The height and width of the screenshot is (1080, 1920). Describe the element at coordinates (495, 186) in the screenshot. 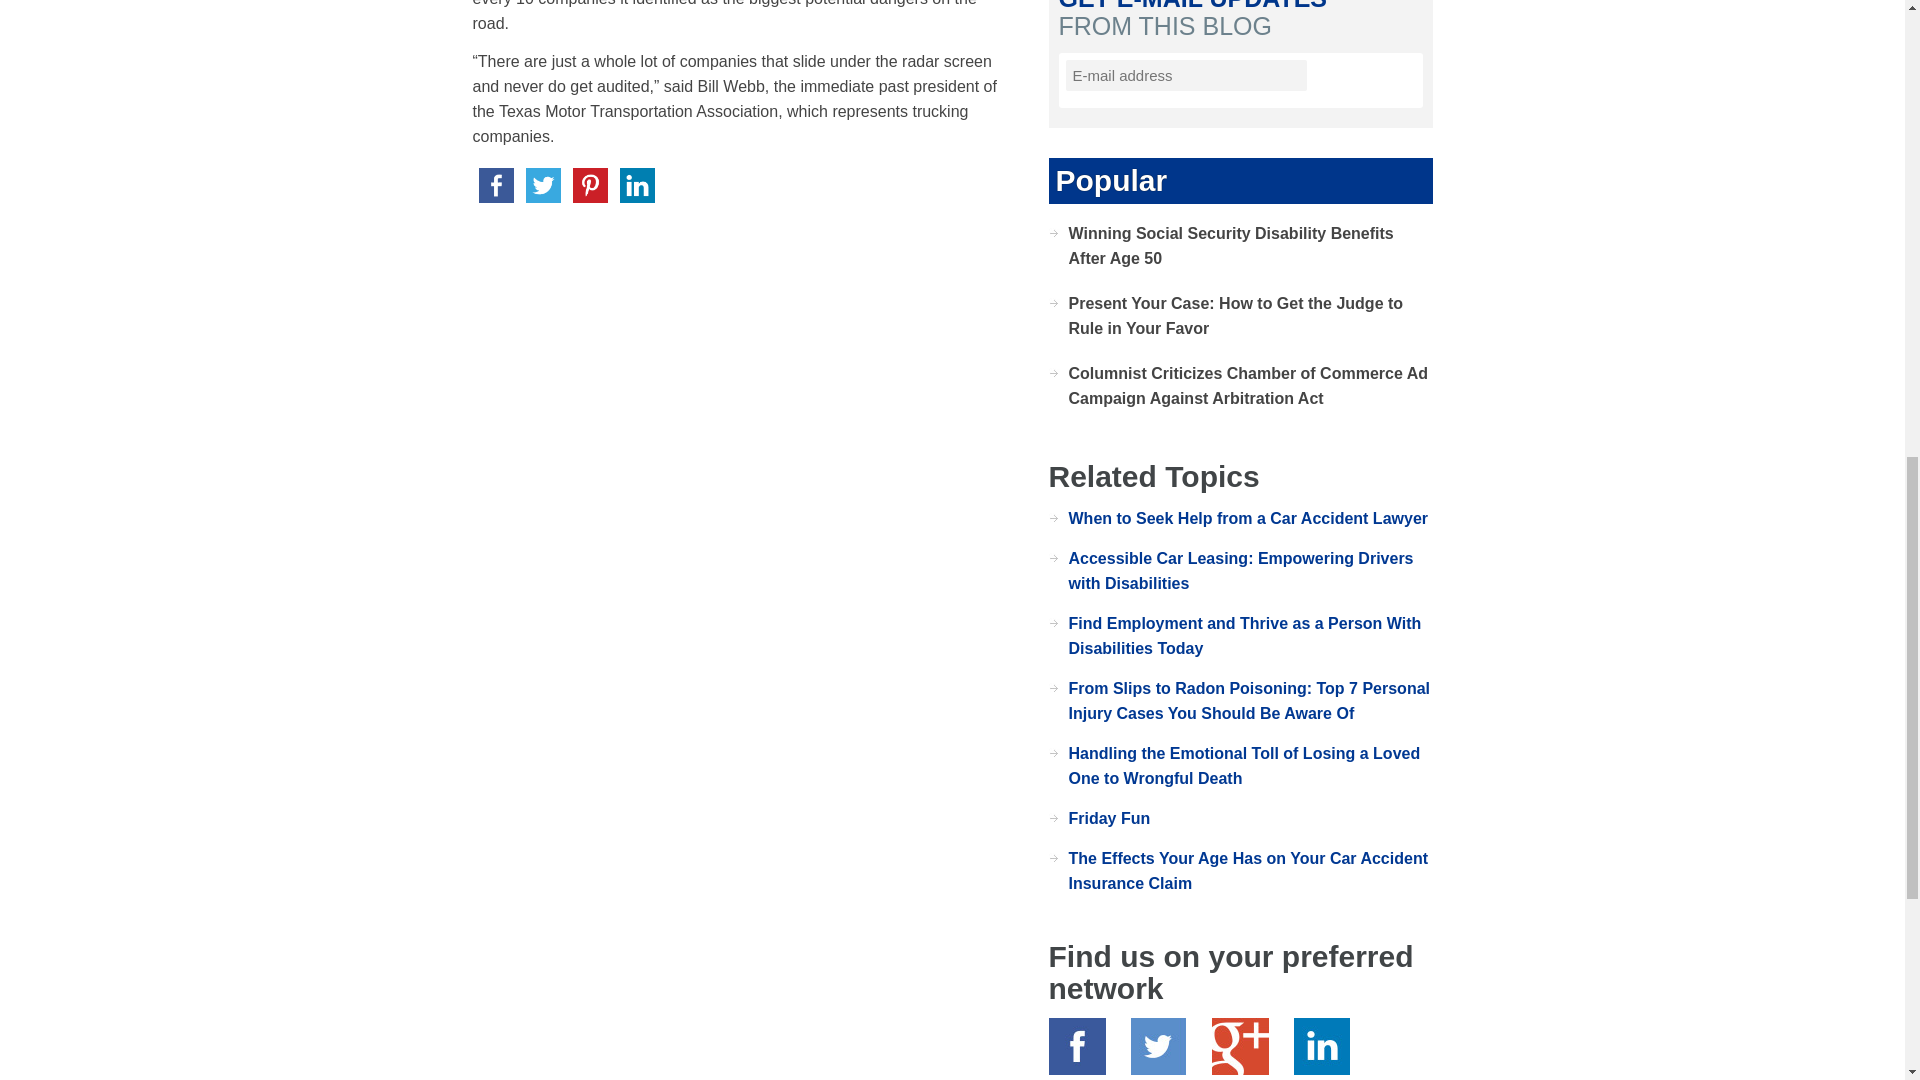

I see `facebook` at that location.